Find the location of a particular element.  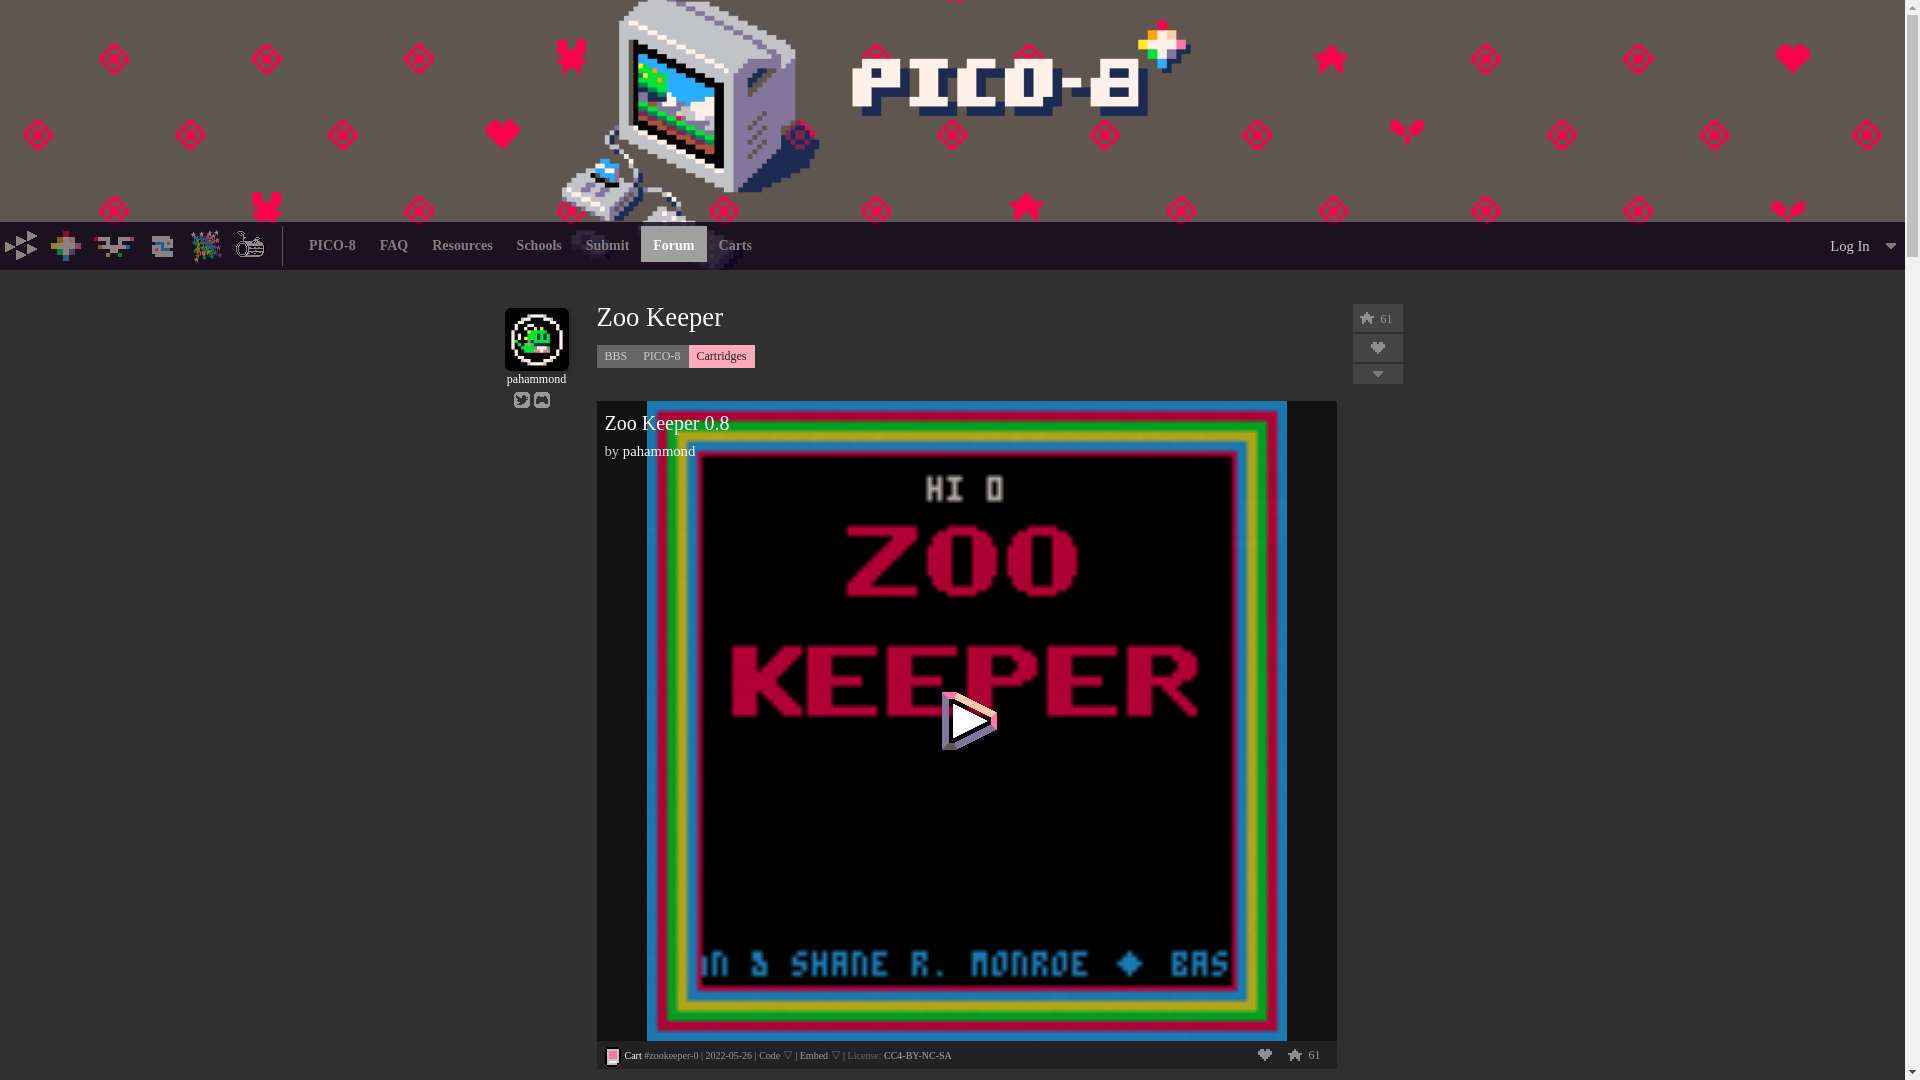

2022-05-26 07:27:19 is located at coordinates (728, 1054).